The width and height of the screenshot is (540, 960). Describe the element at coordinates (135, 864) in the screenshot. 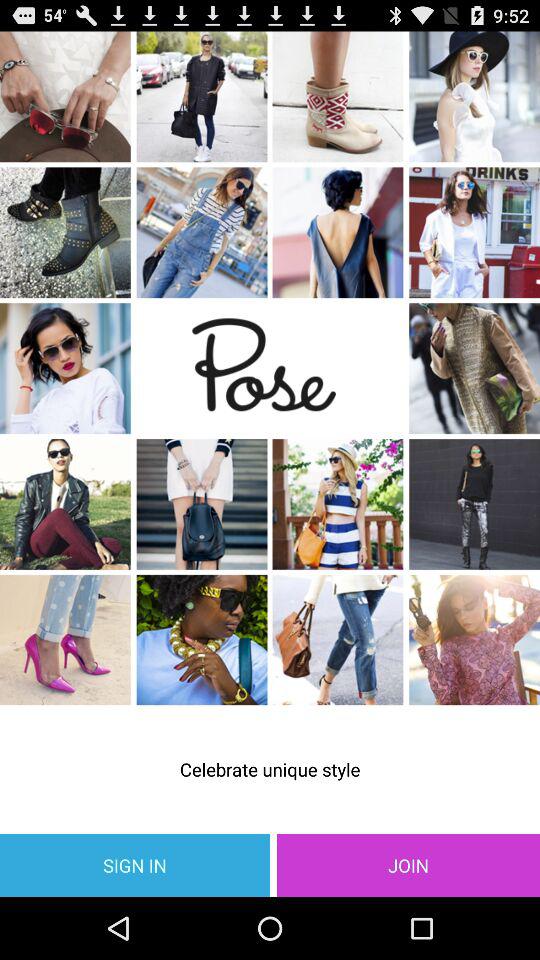

I see `jump to the sign in item` at that location.